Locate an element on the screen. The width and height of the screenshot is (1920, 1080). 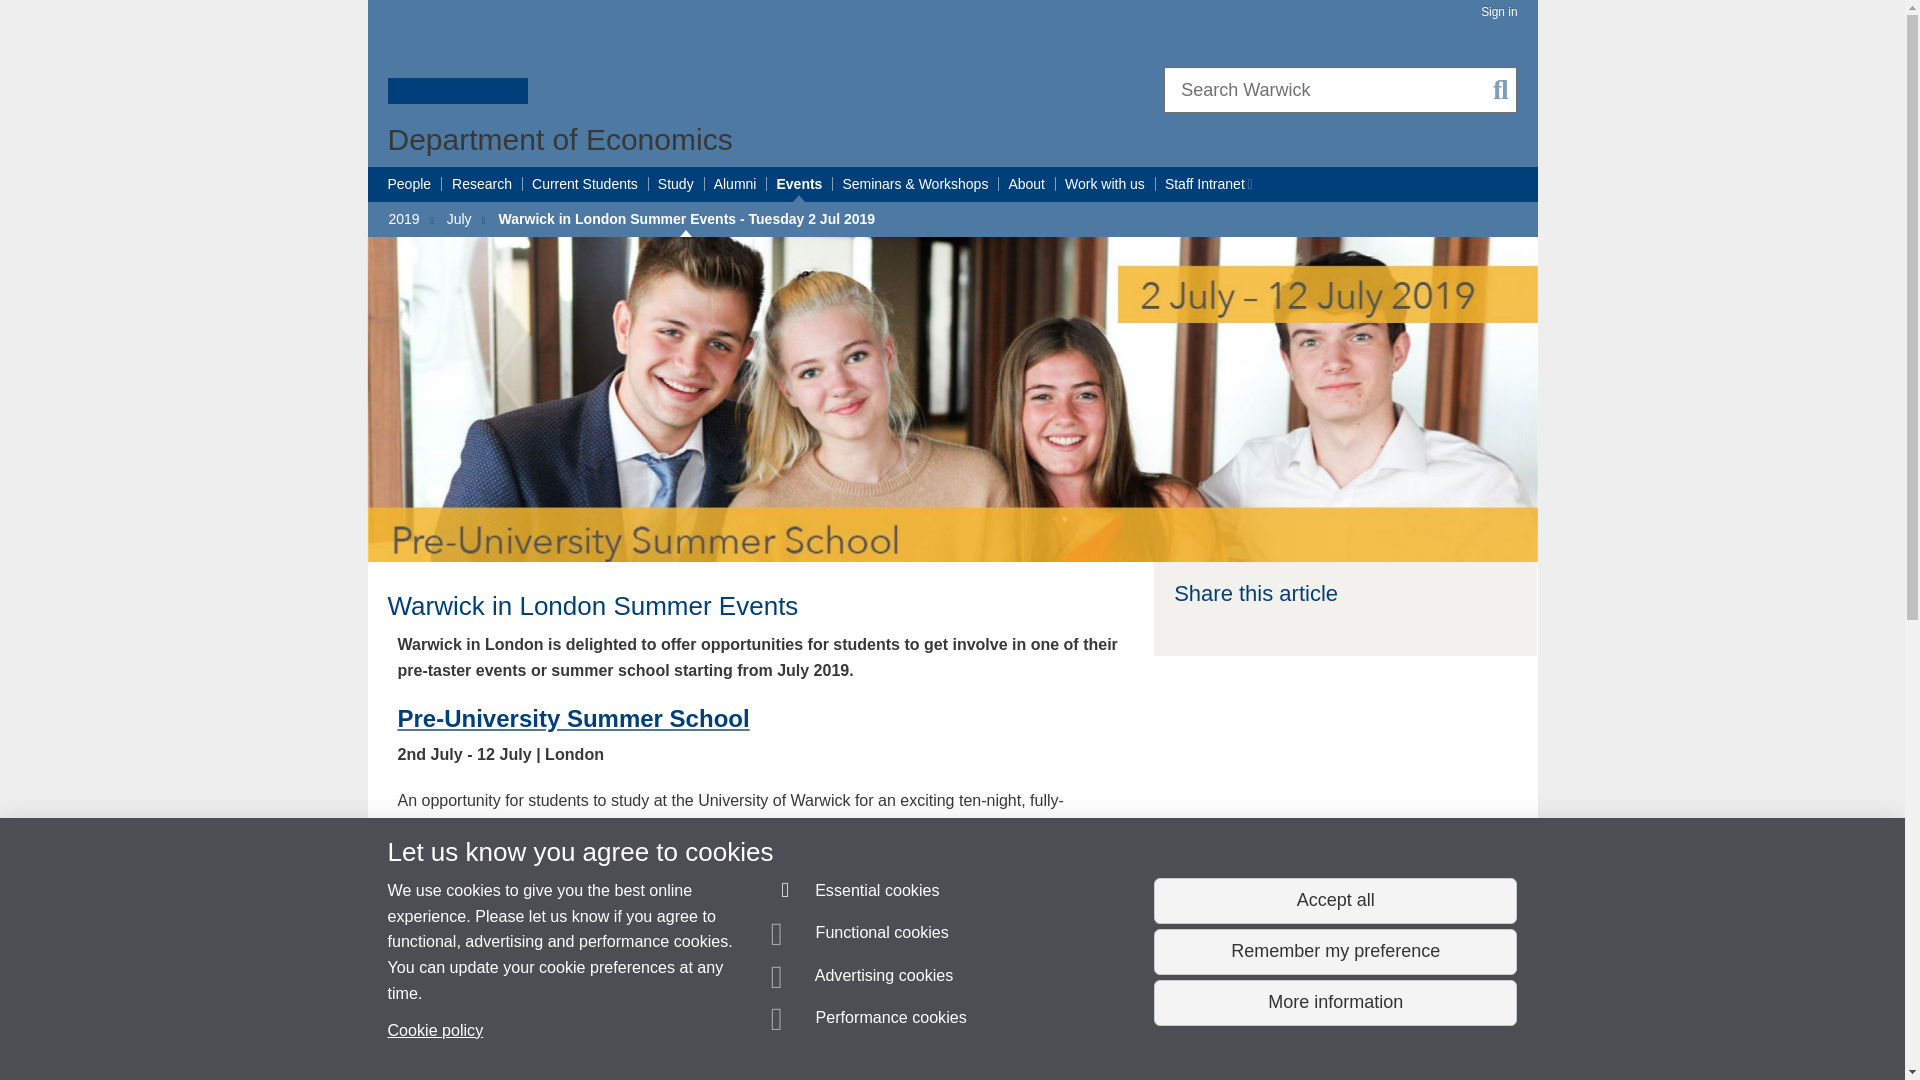
Department of Economics is located at coordinates (560, 139).